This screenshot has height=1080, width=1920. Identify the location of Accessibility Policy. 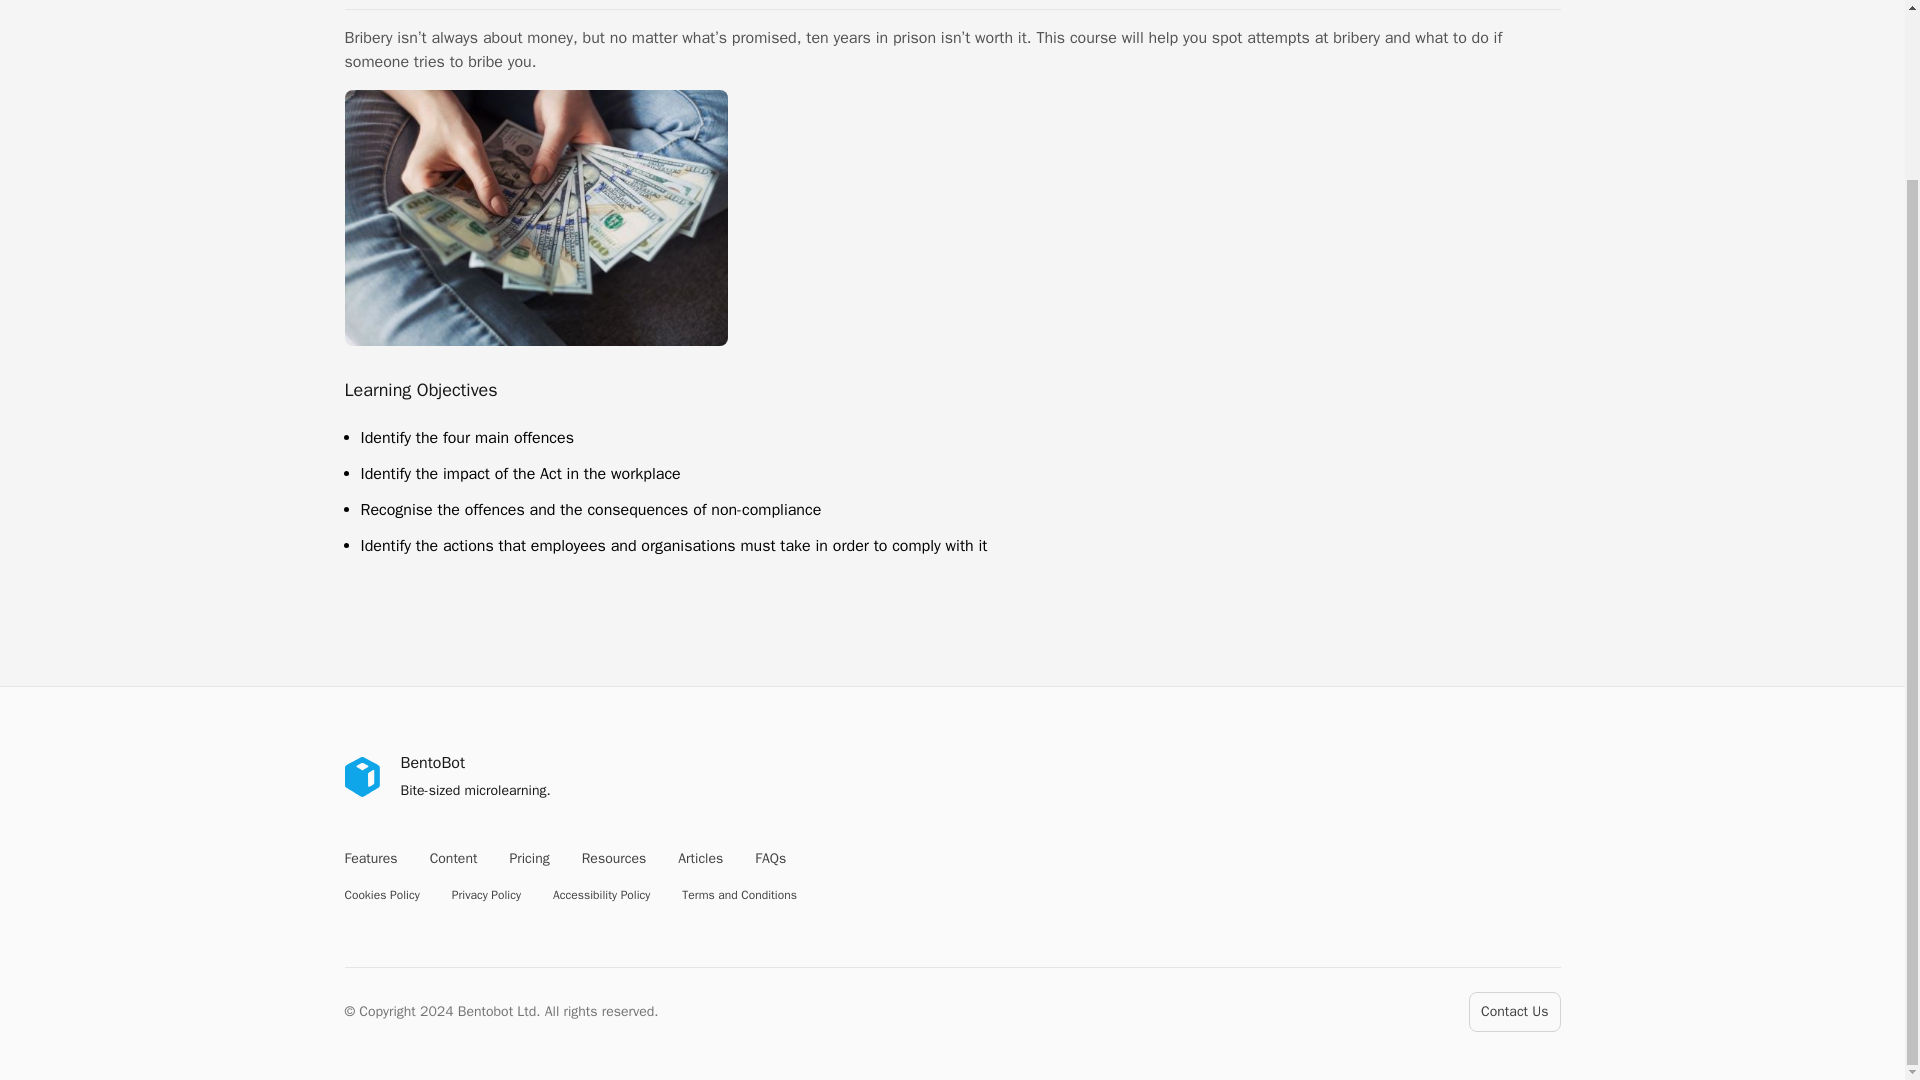
(601, 894).